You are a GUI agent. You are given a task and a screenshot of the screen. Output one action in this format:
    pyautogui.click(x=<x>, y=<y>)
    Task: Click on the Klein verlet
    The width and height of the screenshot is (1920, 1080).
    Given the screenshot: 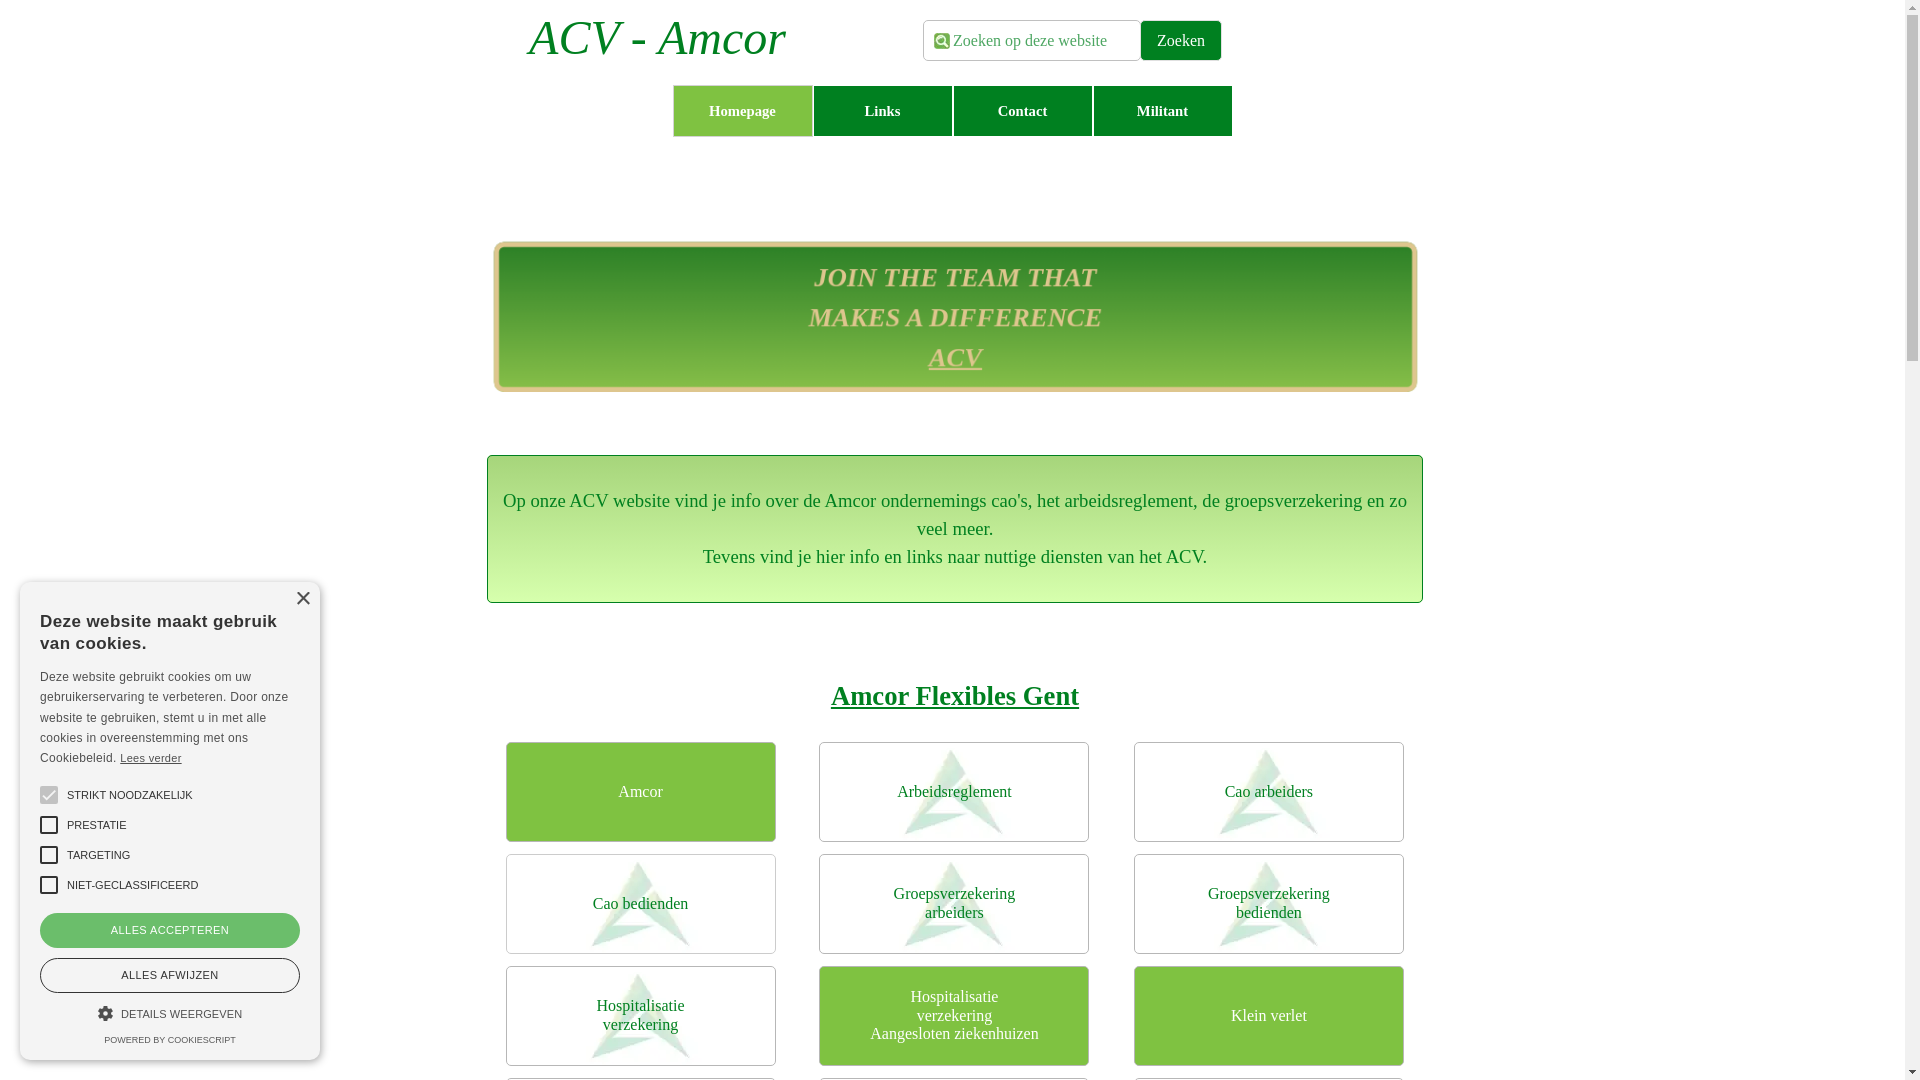 What is the action you would take?
    pyautogui.click(x=1269, y=1016)
    